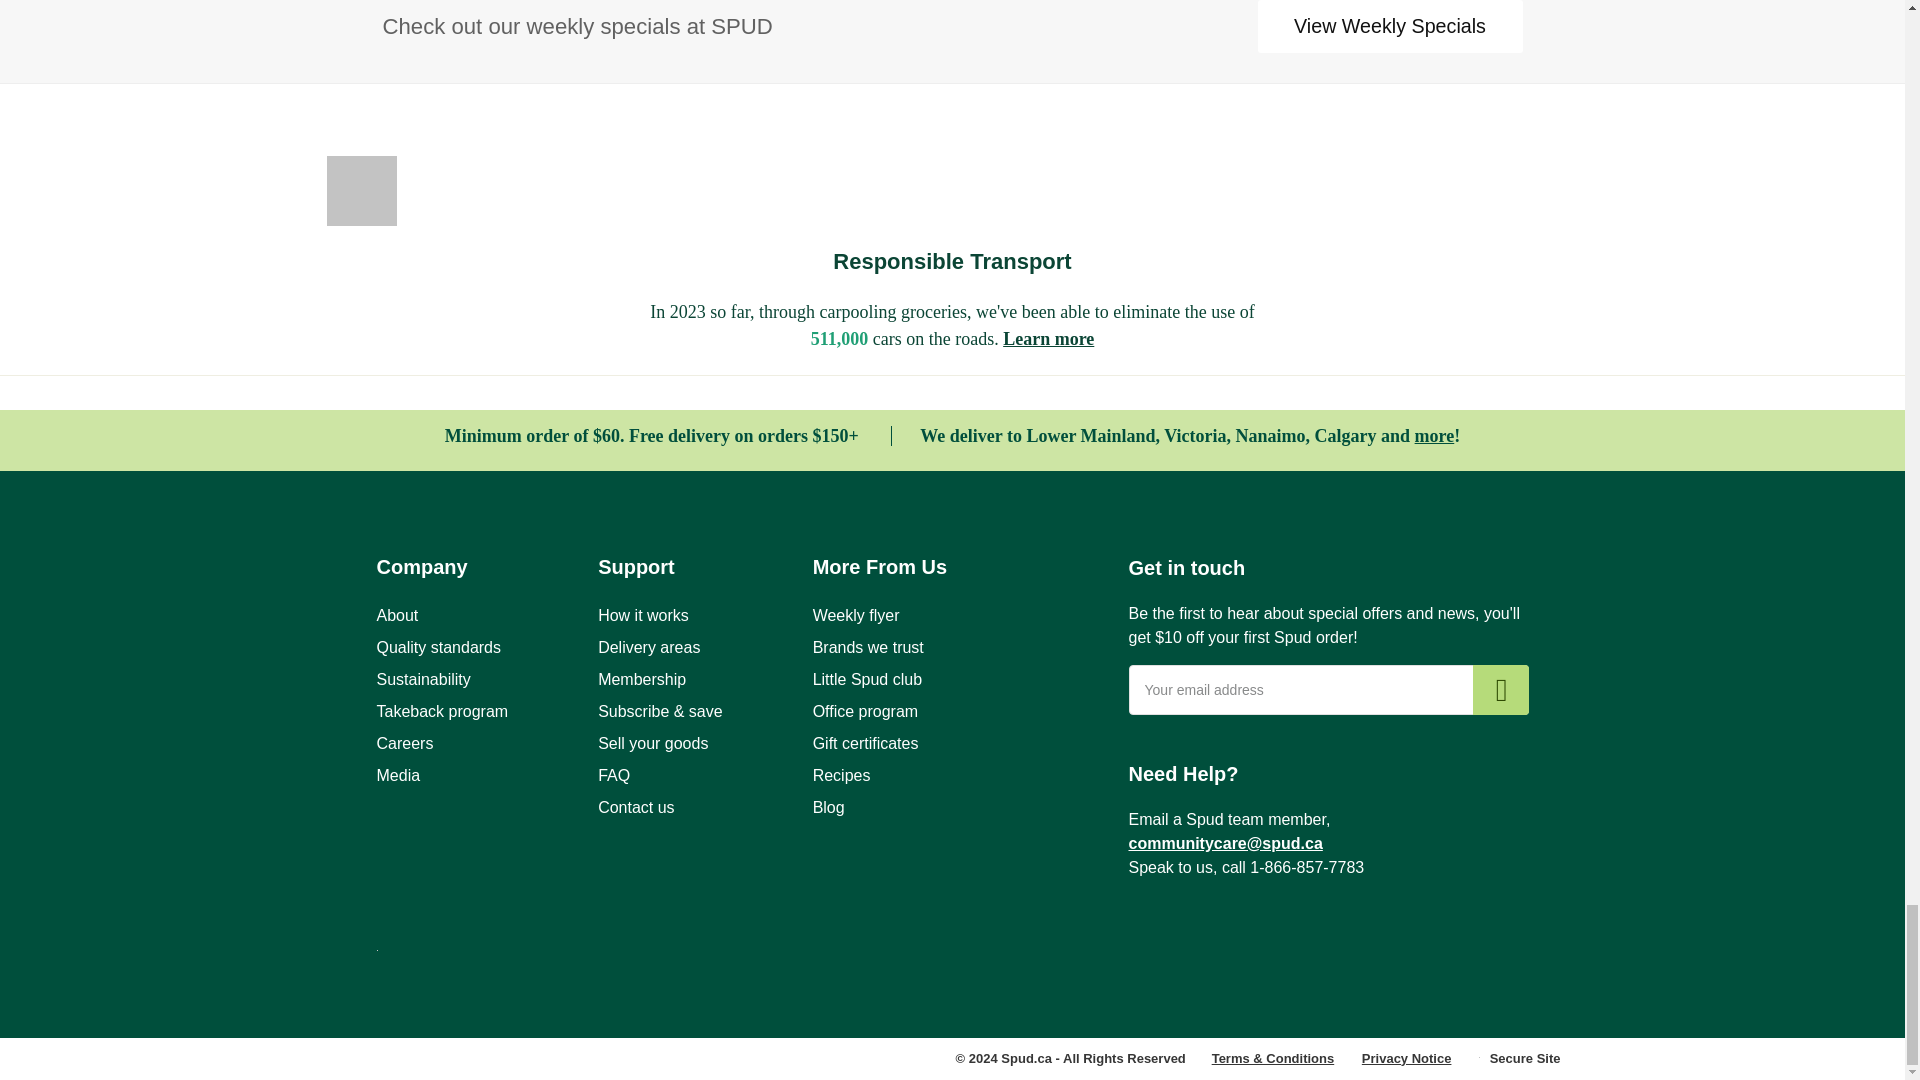 The width and height of the screenshot is (1920, 1080). I want to click on Spud on LinkedIn, so click(1324, 938).